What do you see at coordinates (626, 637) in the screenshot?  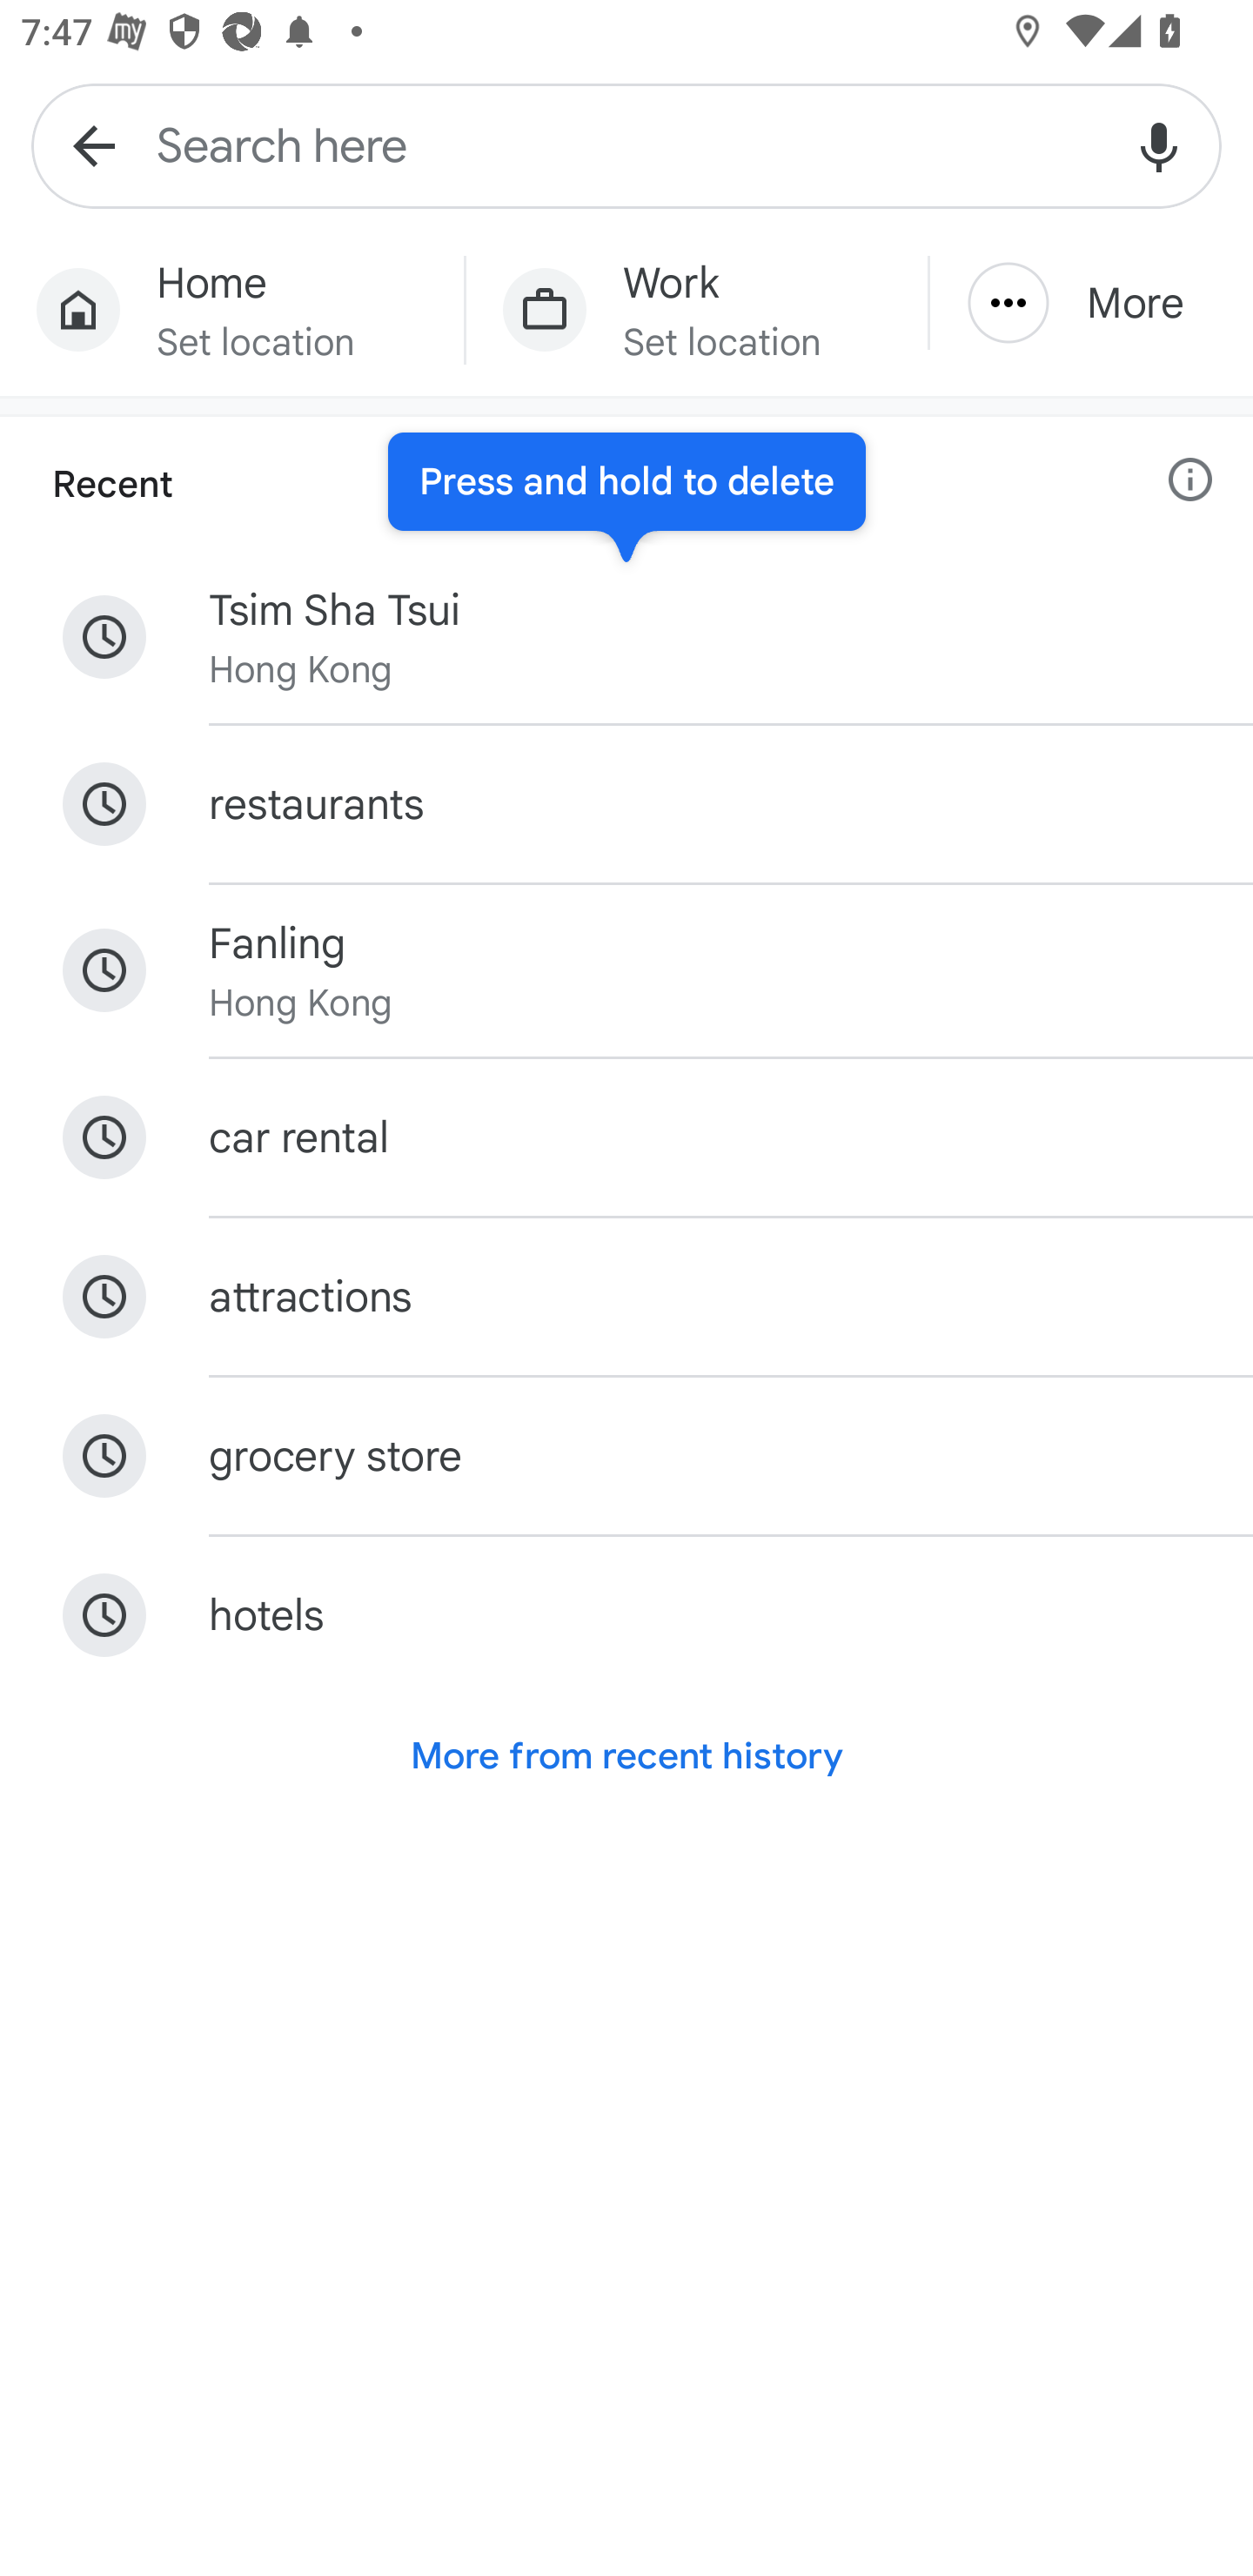 I see `Tsim Sha Tsui Hong Kong` at bounding box center [626, 637].